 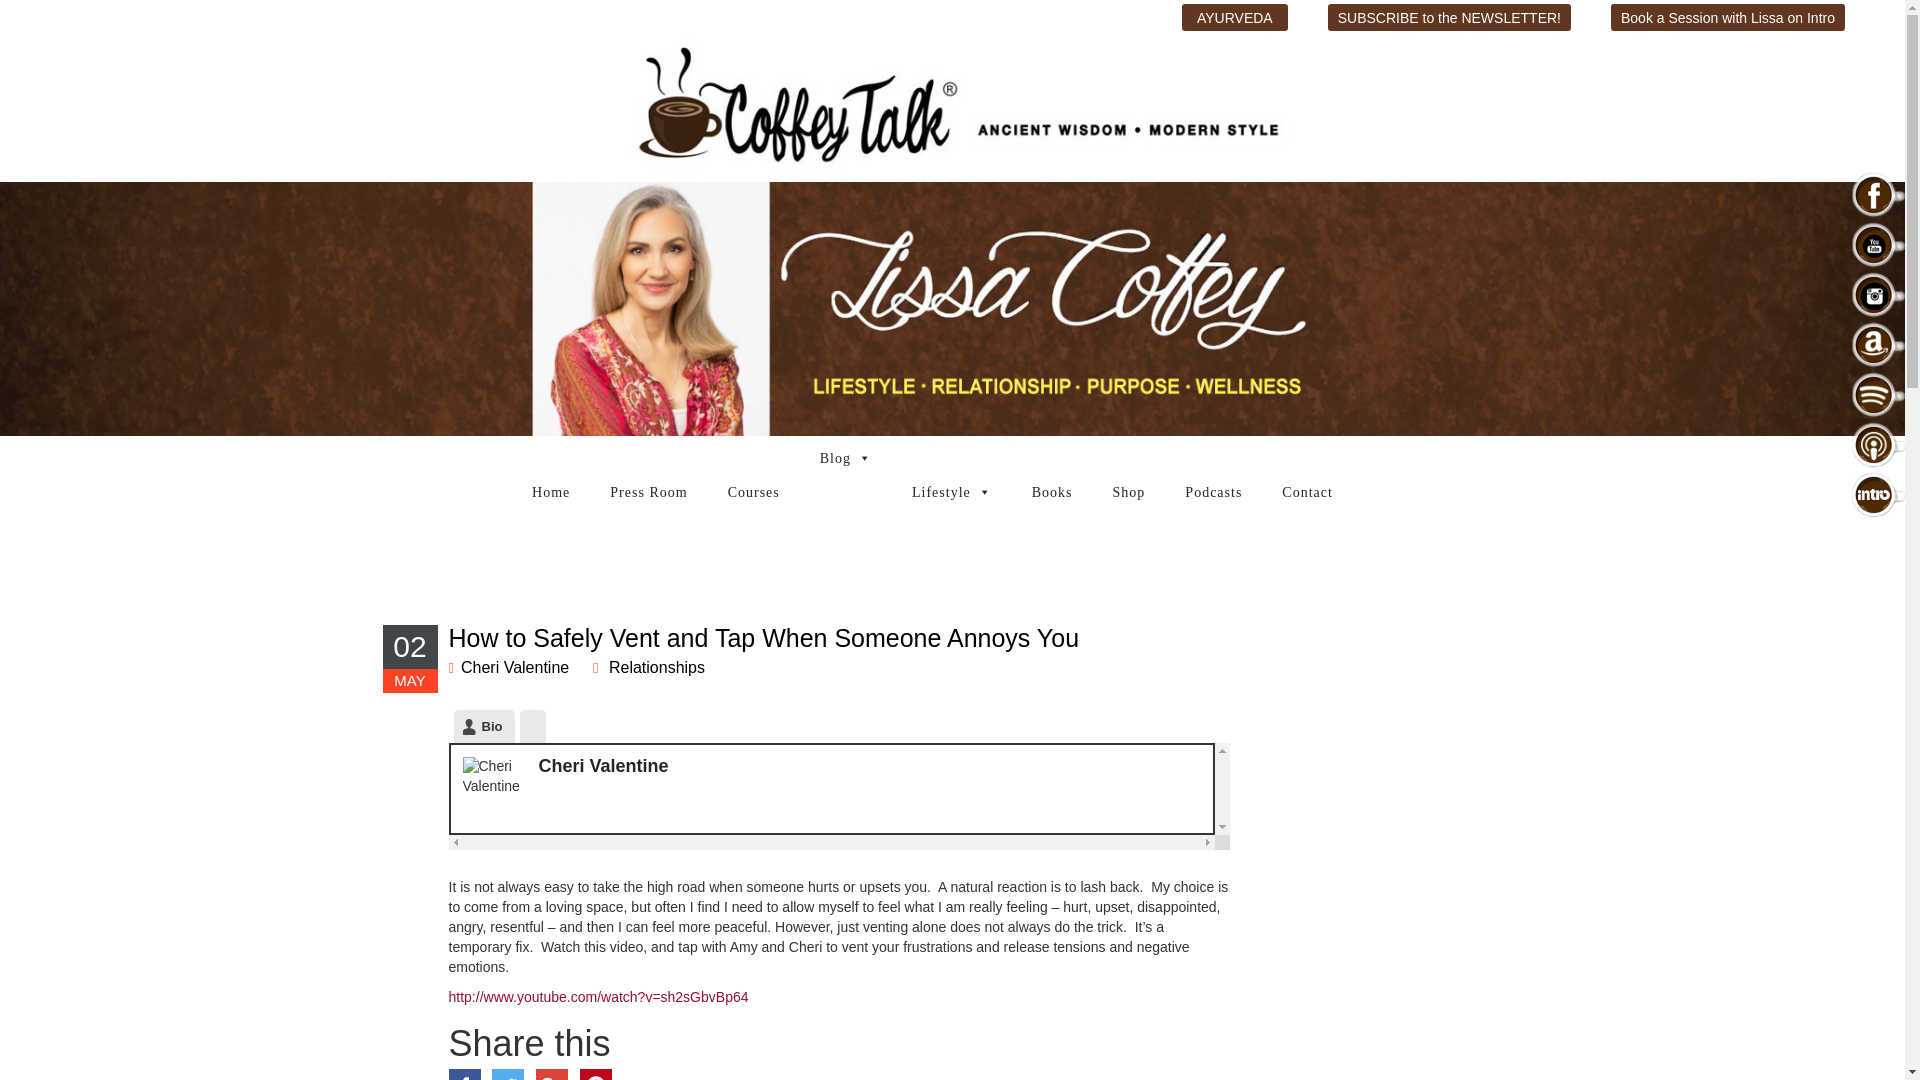 I want to click on Book a Session with Lissa on Intro, so click(x=1728, y=18).